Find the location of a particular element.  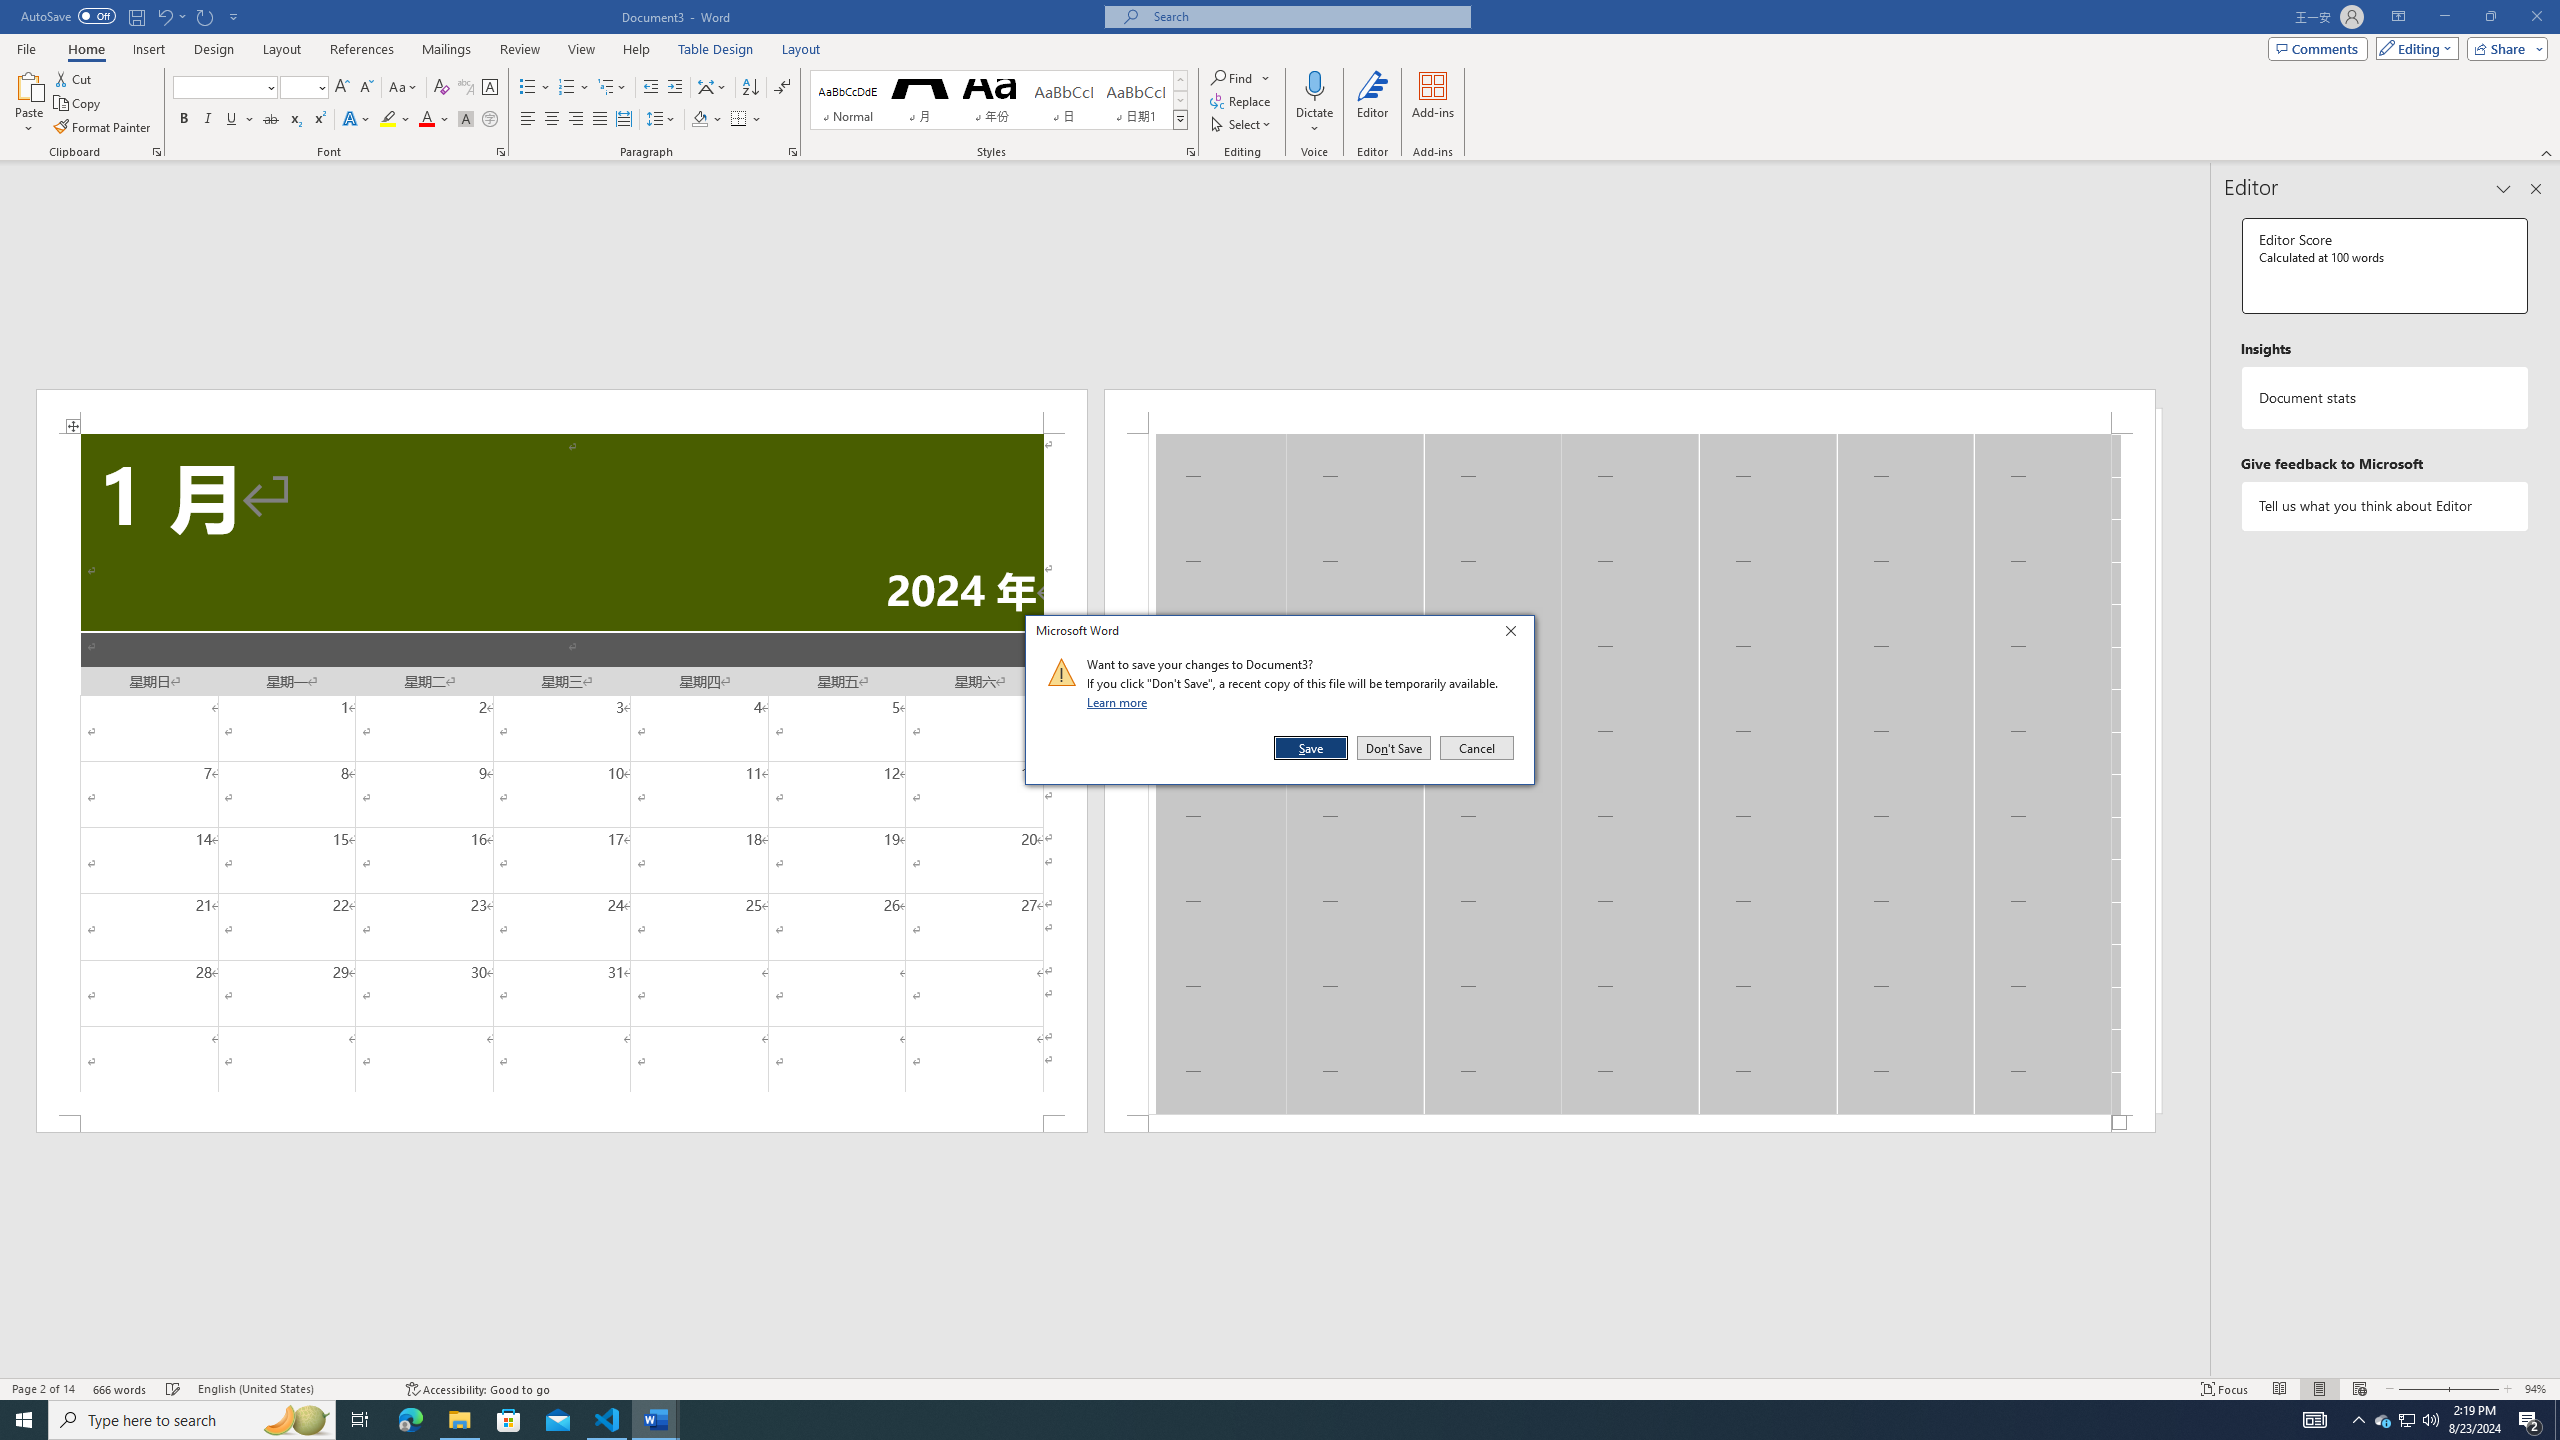

Dictate is located at coordinates (1314, 85).